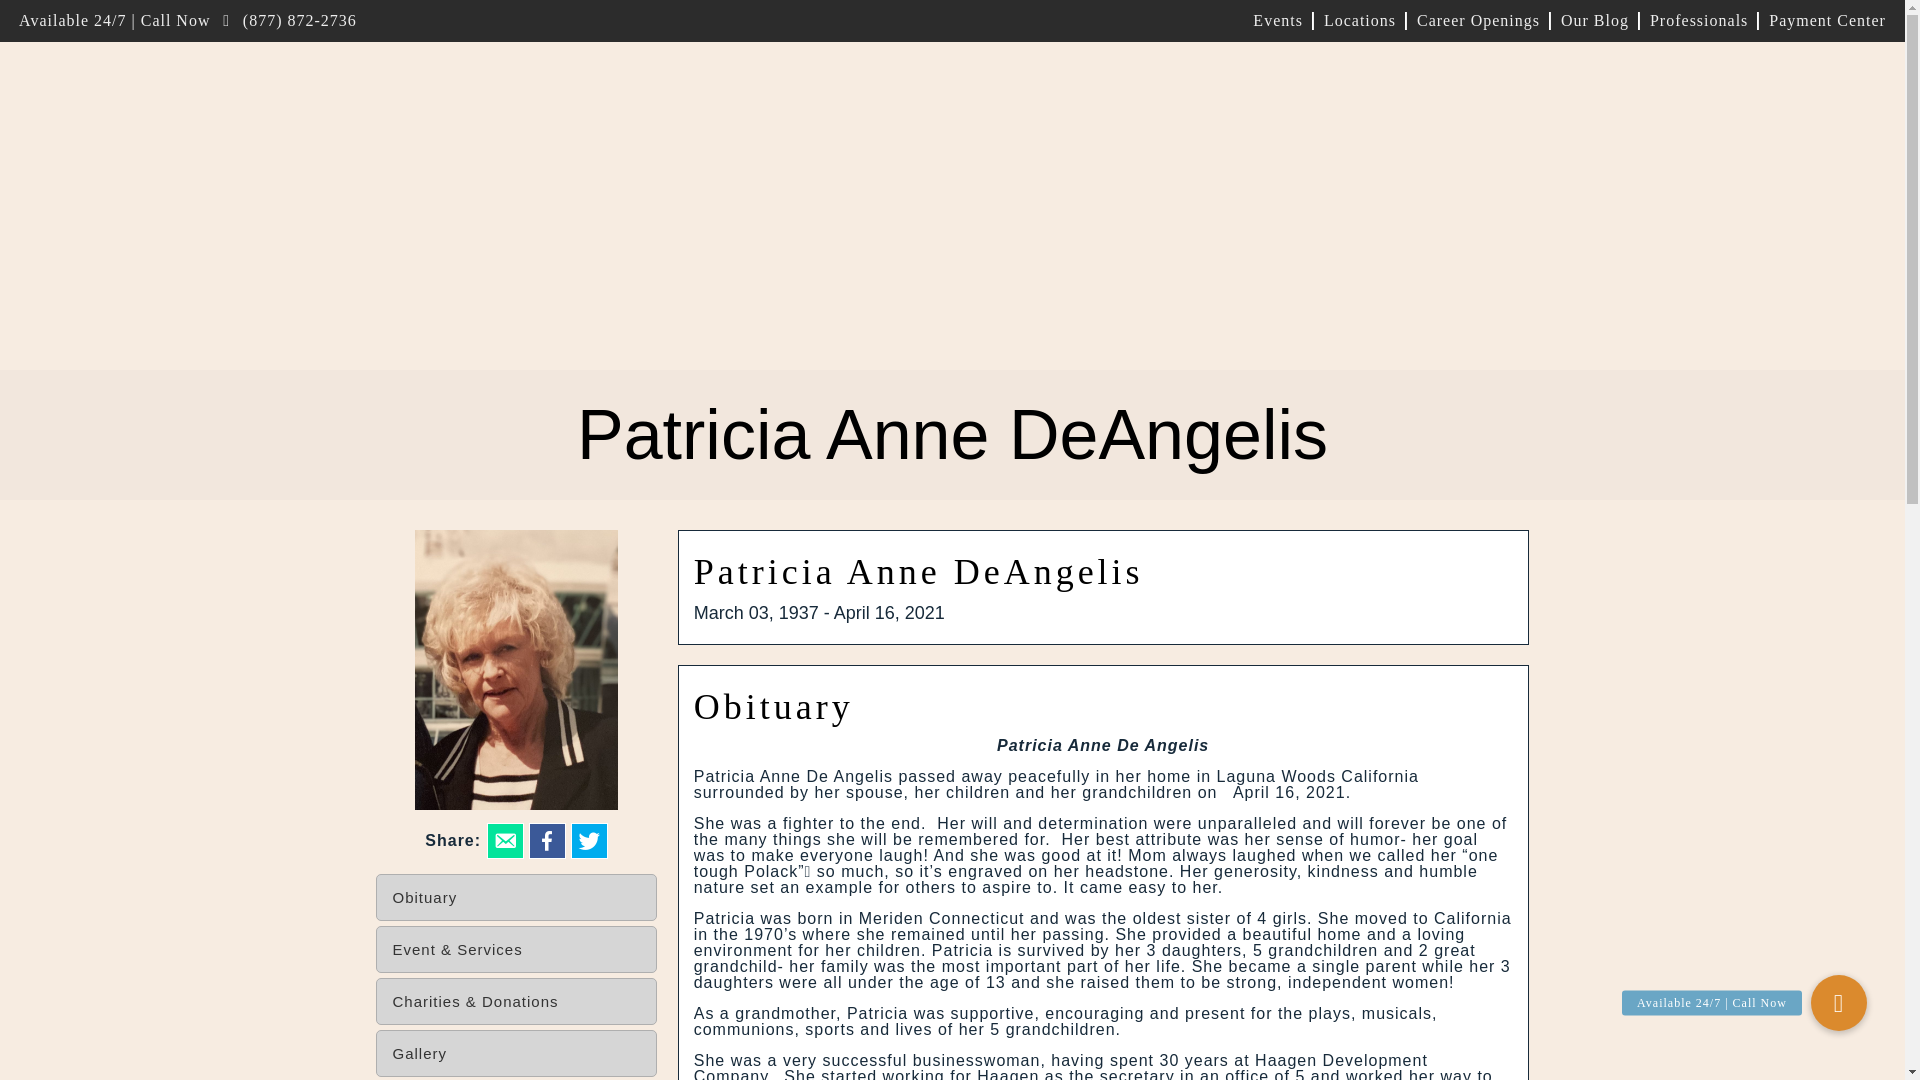 The height and width of the screenshot is (1080, 1920). I want to click on Events, so click(1278, 20).